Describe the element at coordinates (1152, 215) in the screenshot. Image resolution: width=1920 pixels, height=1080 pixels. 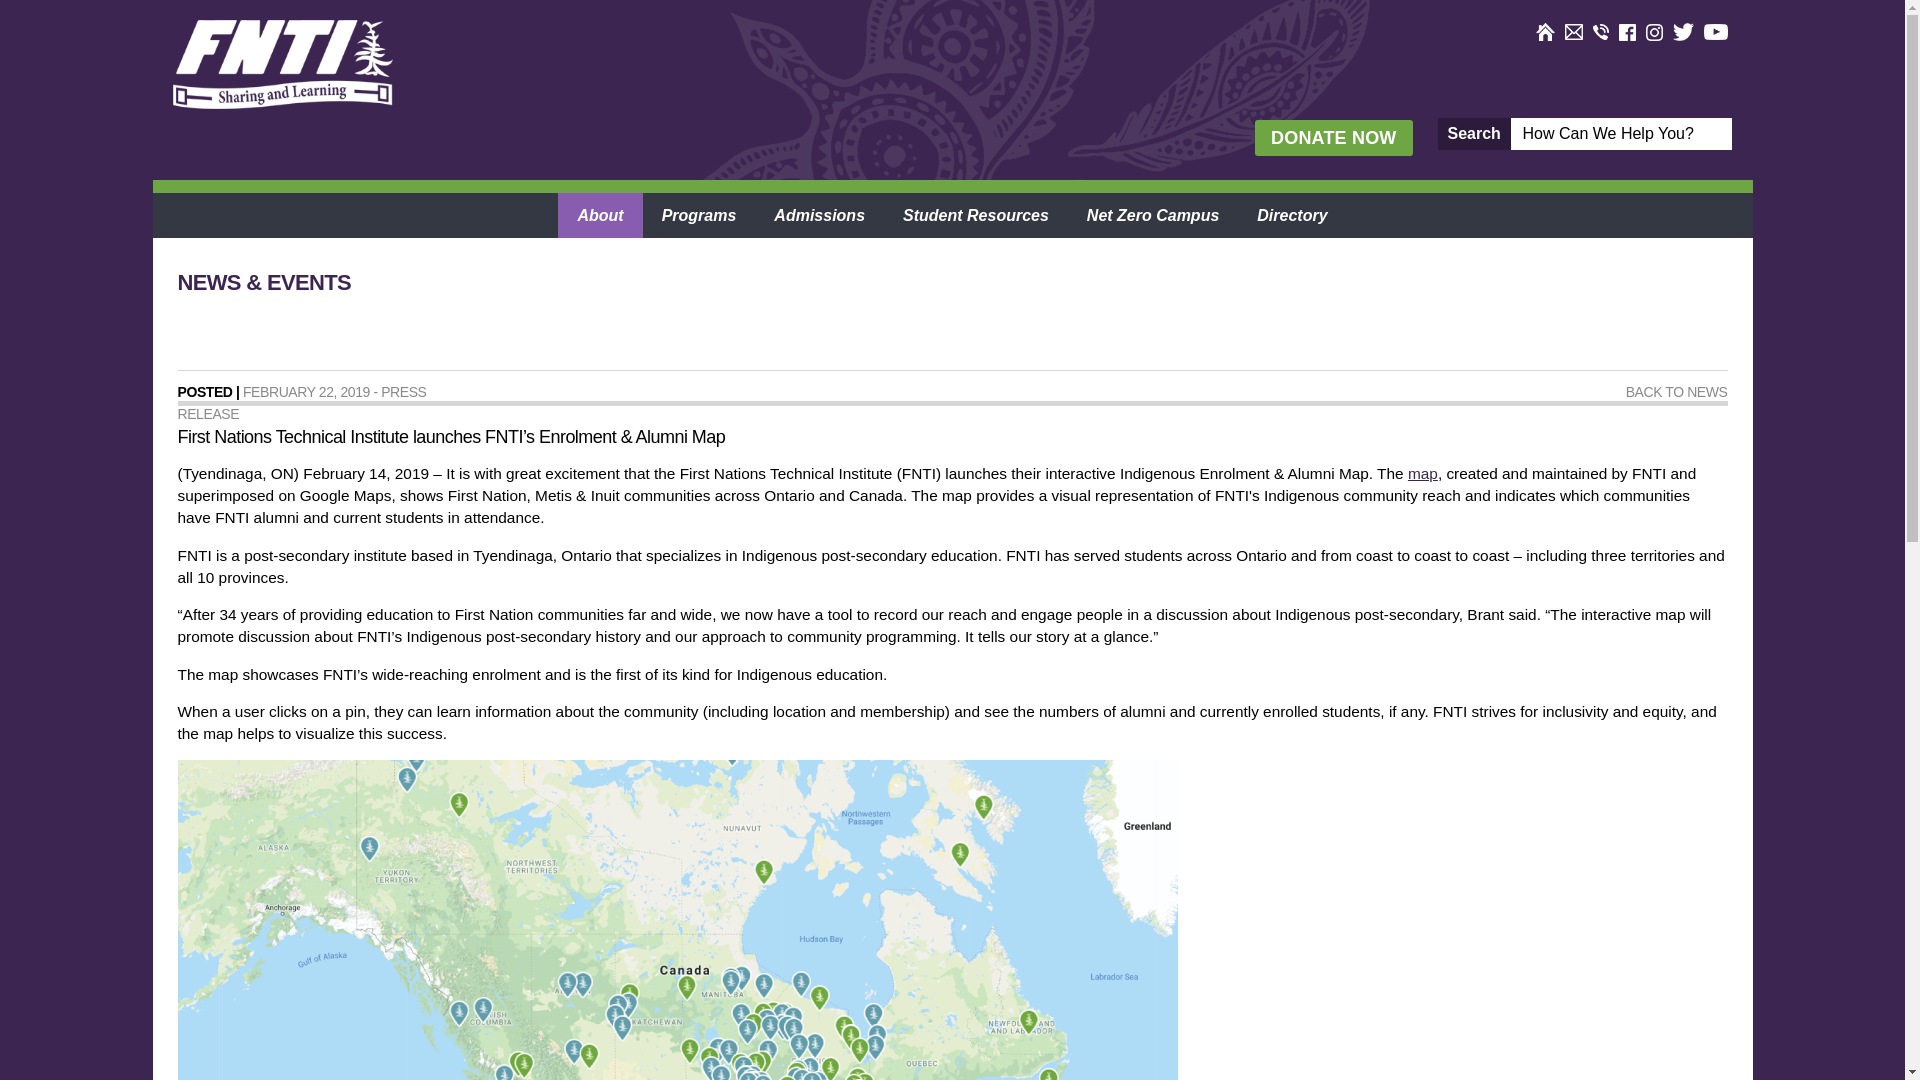
I see `Net Zero Campus` at that location.